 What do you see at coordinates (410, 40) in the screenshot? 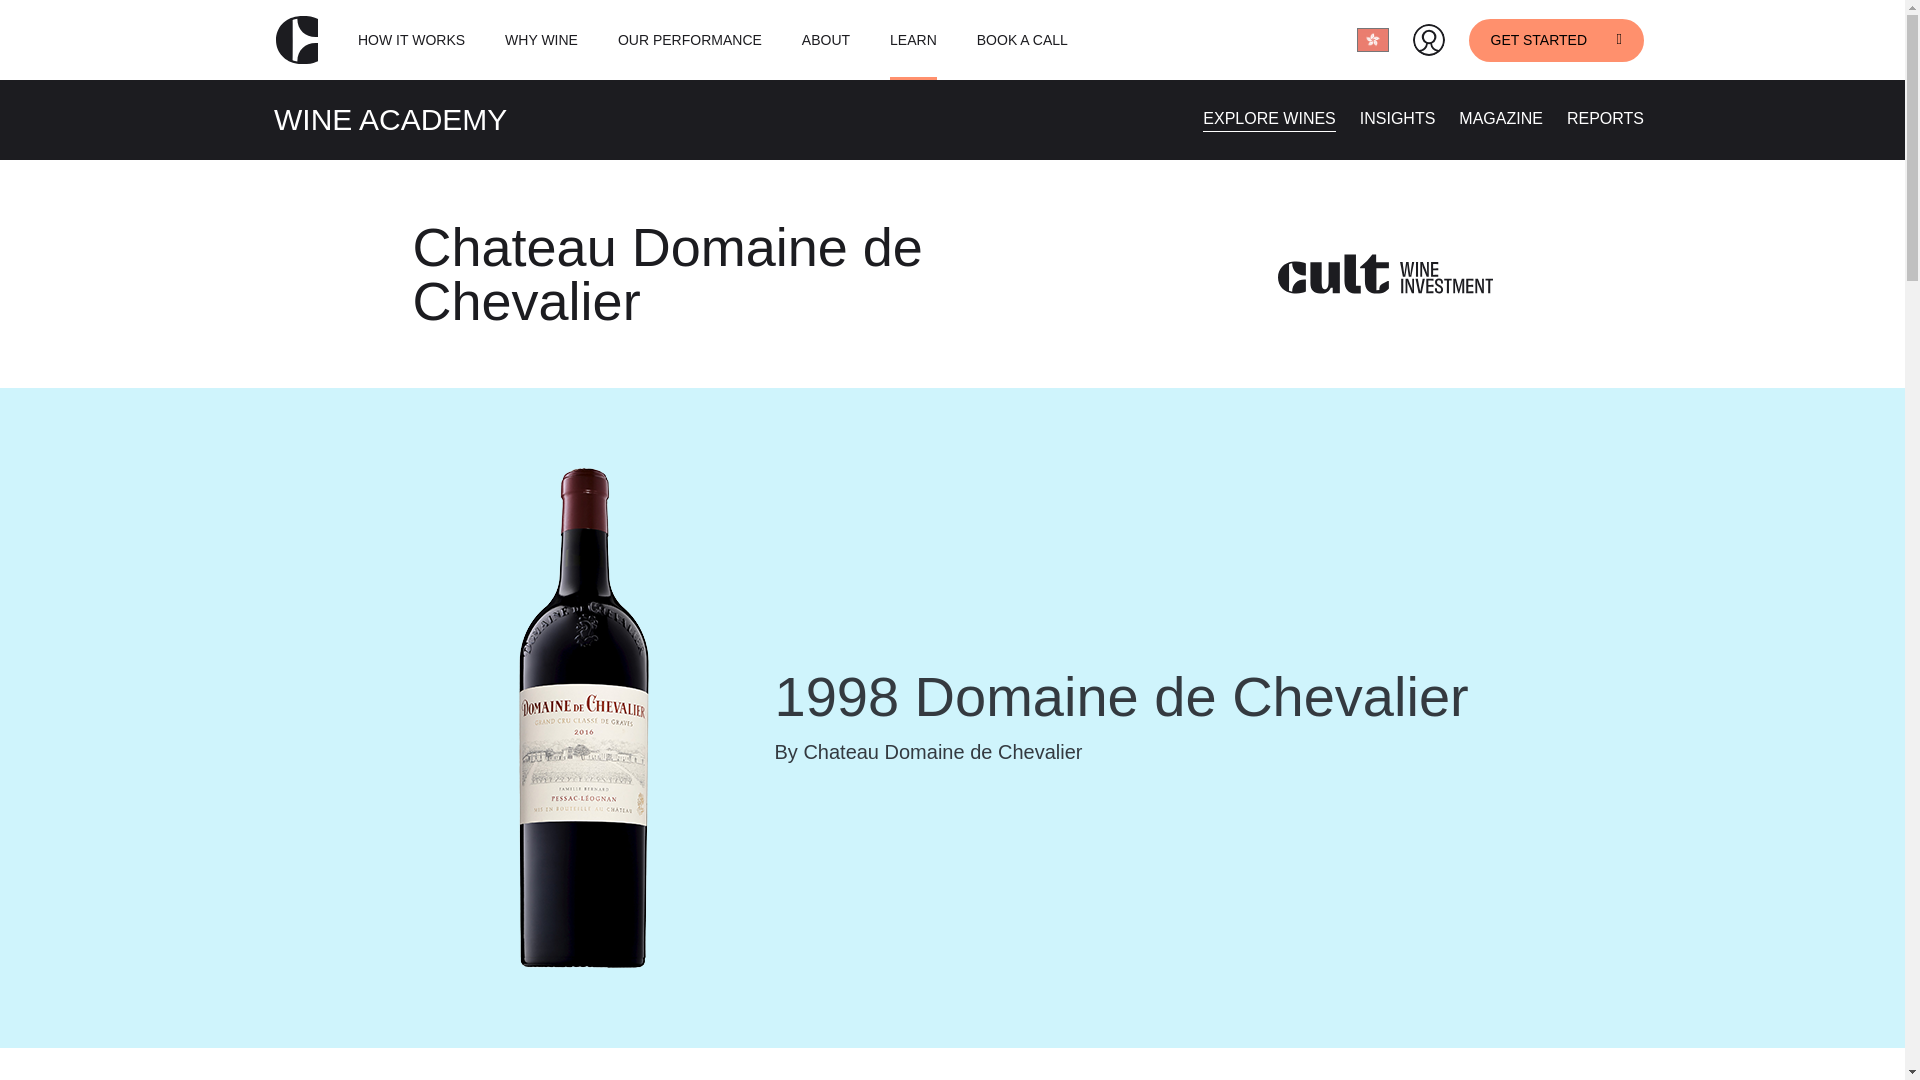
I see `HOW IT WORKS` at bounding box center [410, 40].